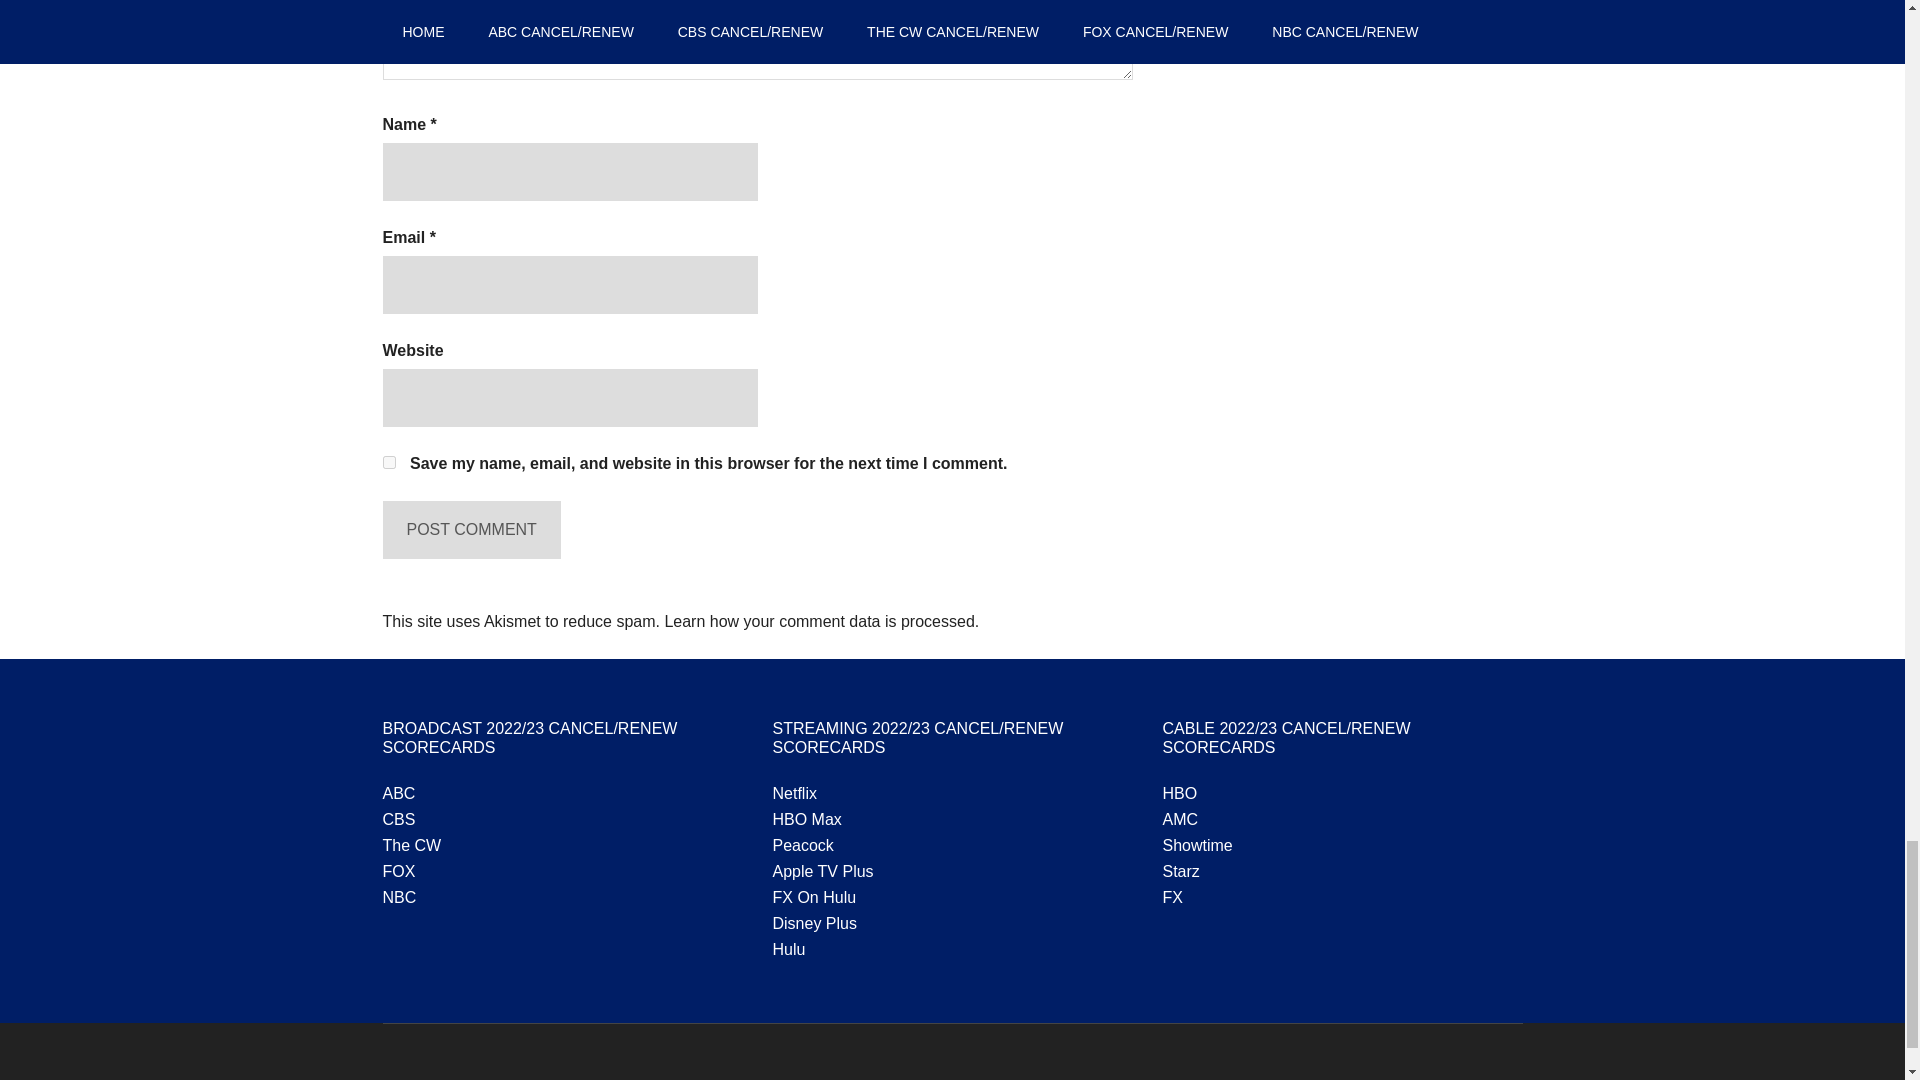 The height and width of the screenshot is (1080, 1920). Describe the element at coordinates (388, 462) in the screenshot. I see `yes` at that location.